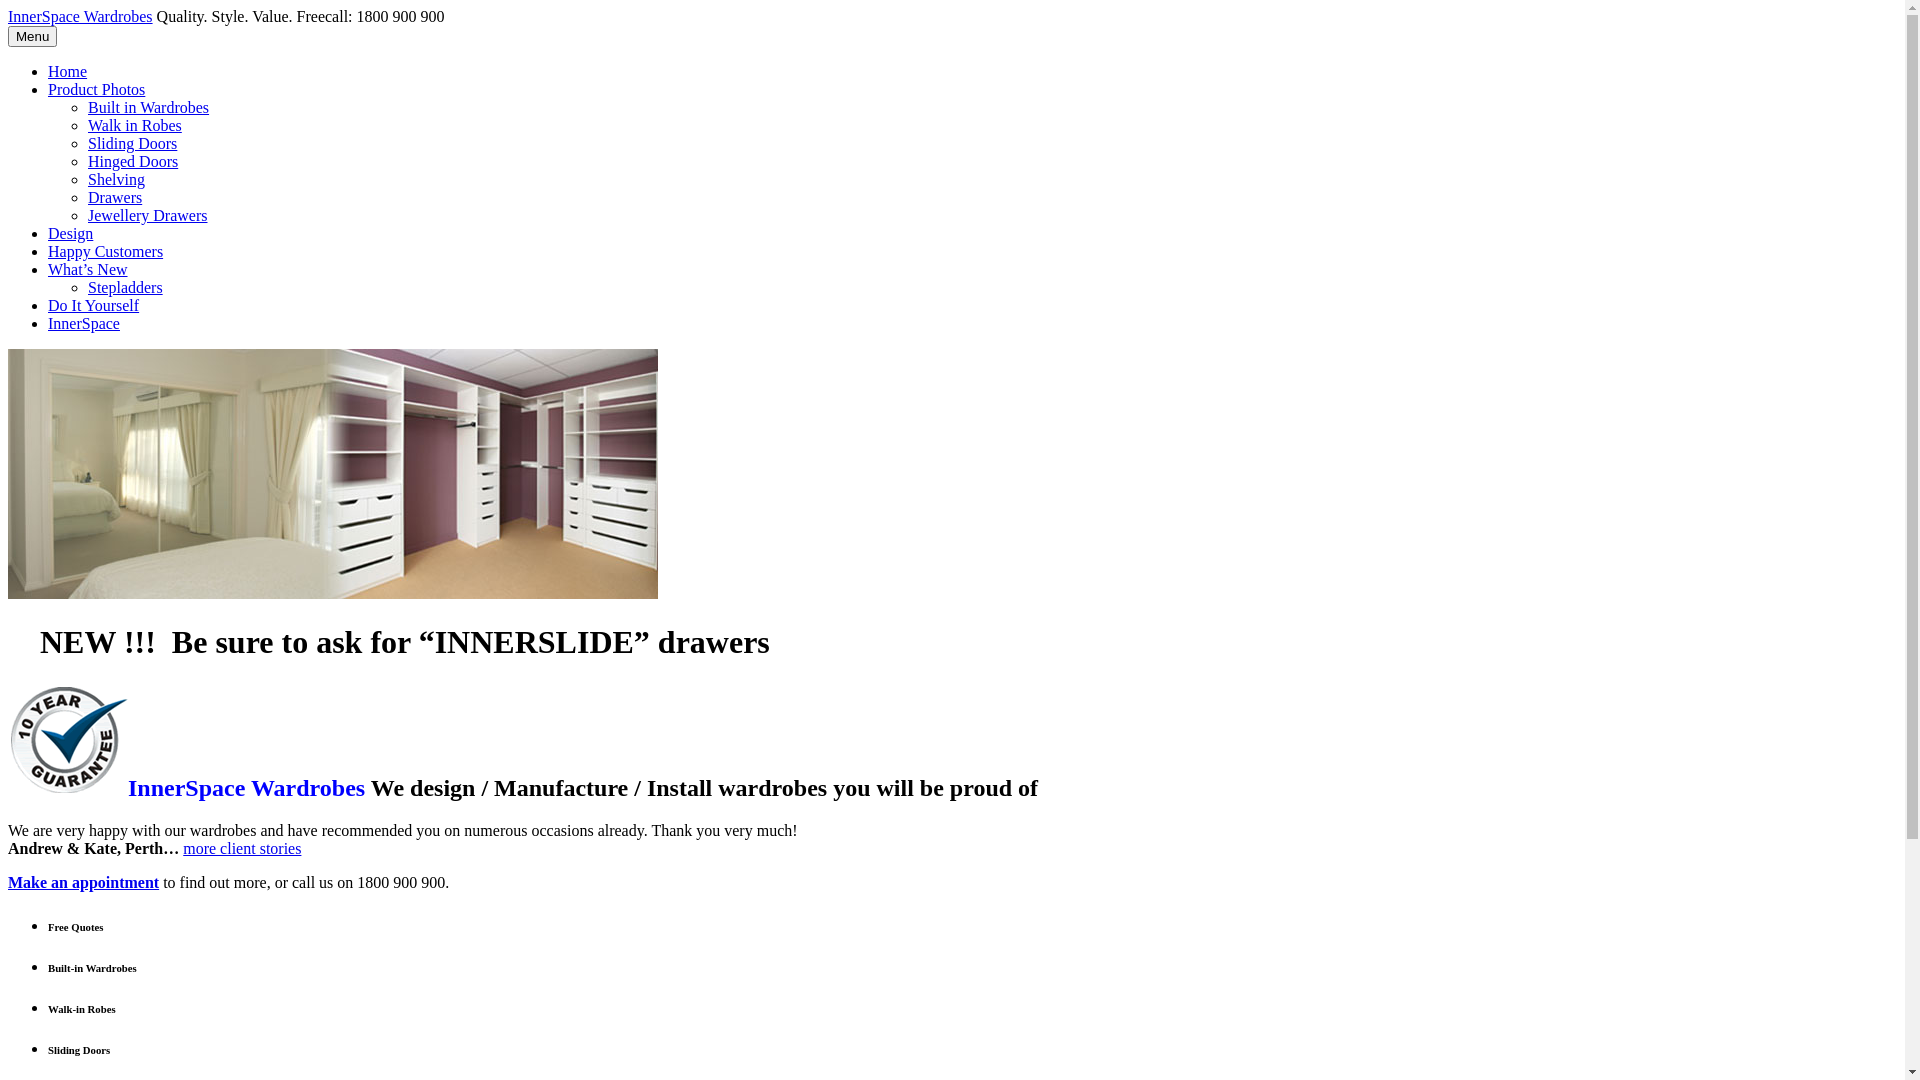 The image size is (1920, 1080). I want to click on Design, so click(70, 234).